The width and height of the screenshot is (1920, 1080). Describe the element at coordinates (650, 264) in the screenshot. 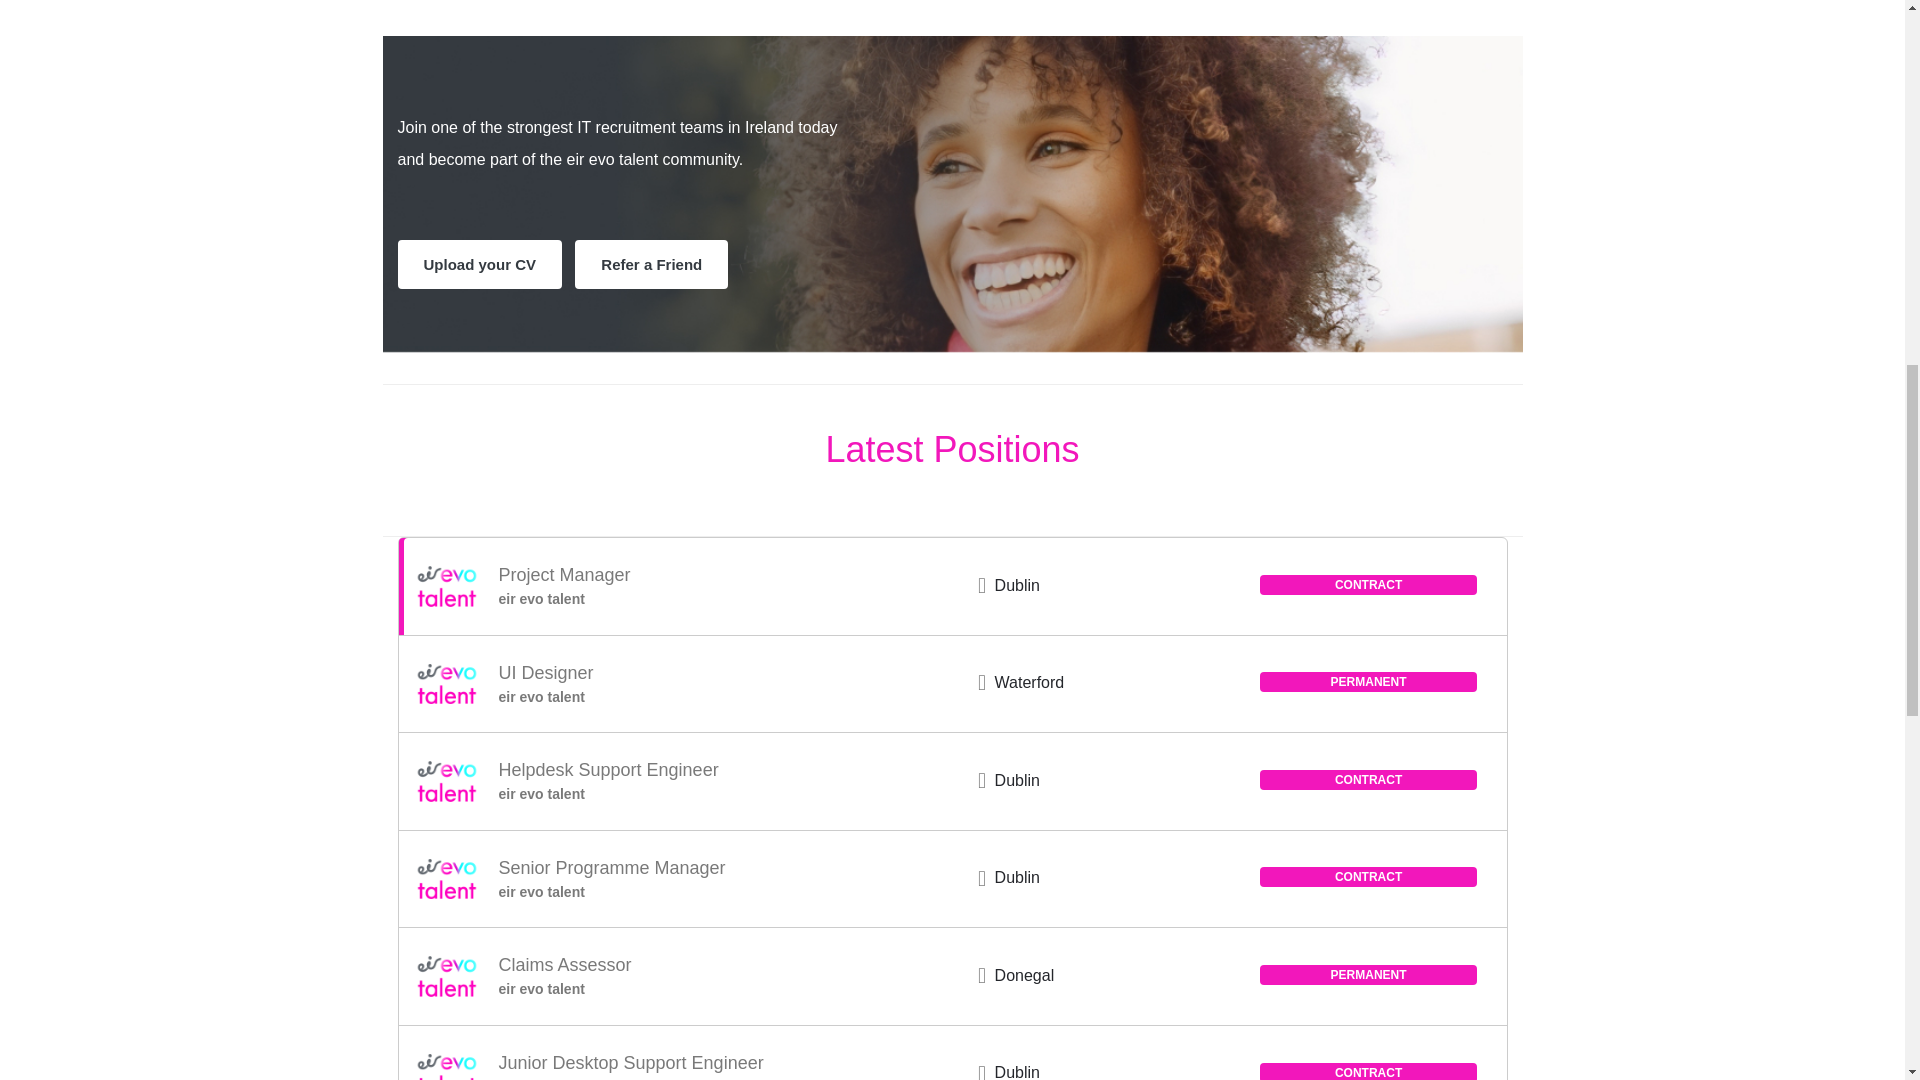

I see `Refer a Friend` at that location.